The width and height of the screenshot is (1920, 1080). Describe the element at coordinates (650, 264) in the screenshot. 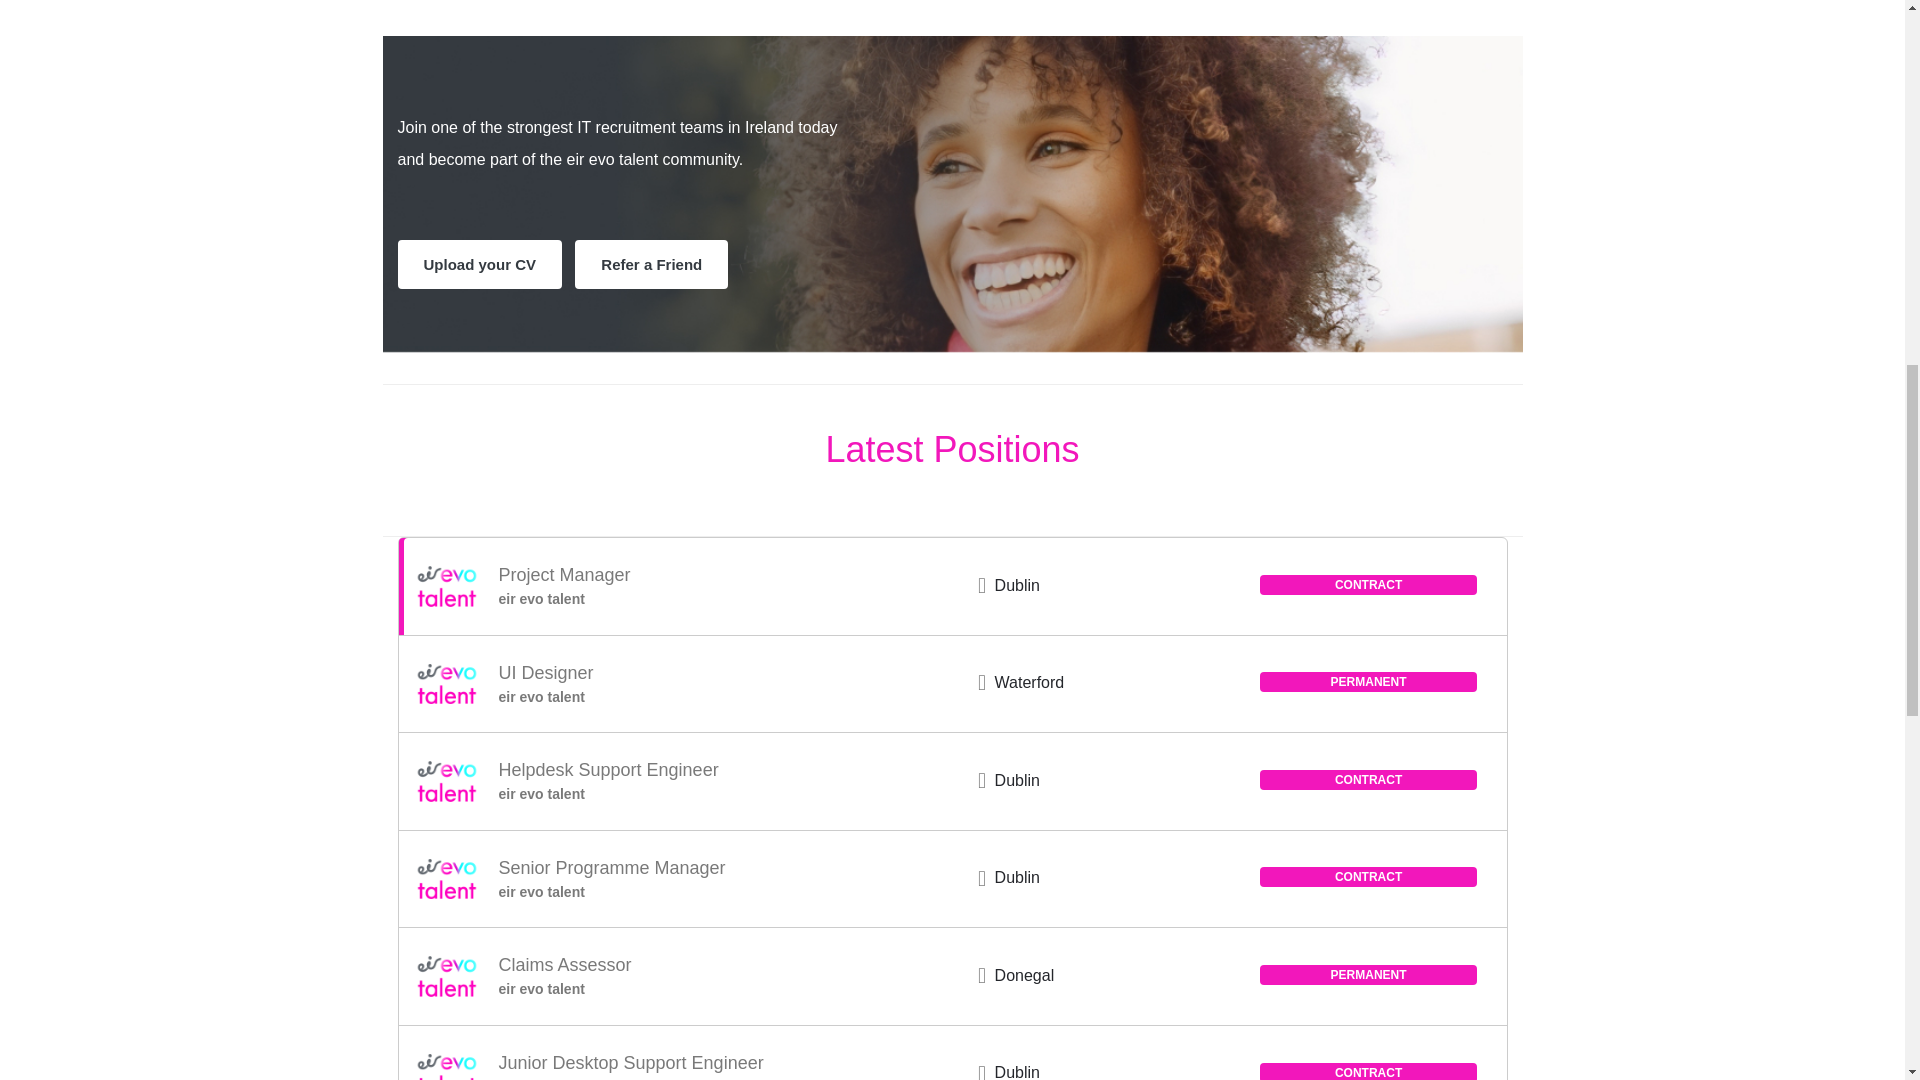

I see `Refer a Friend` at that location.